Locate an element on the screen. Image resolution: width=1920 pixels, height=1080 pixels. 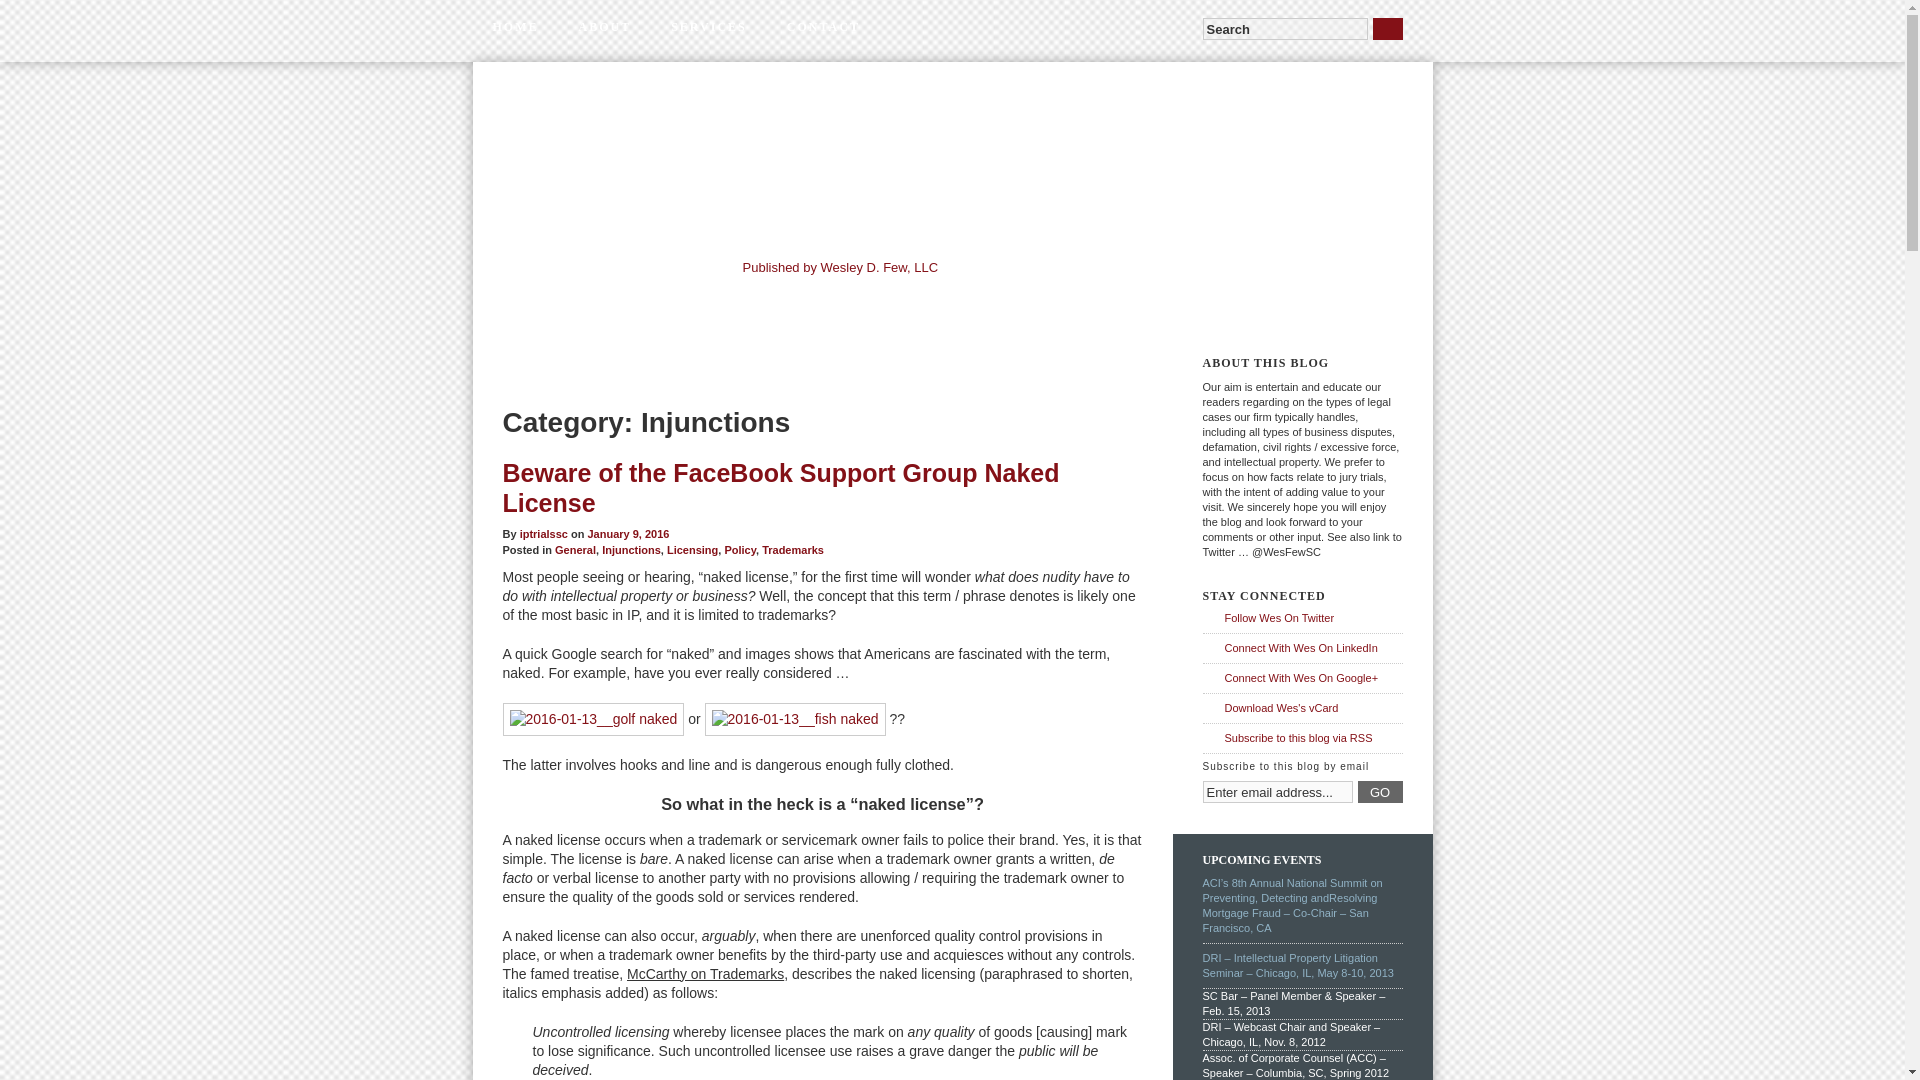
Published by Wesley D. Few, LLC is located at coordinates (901, 297).